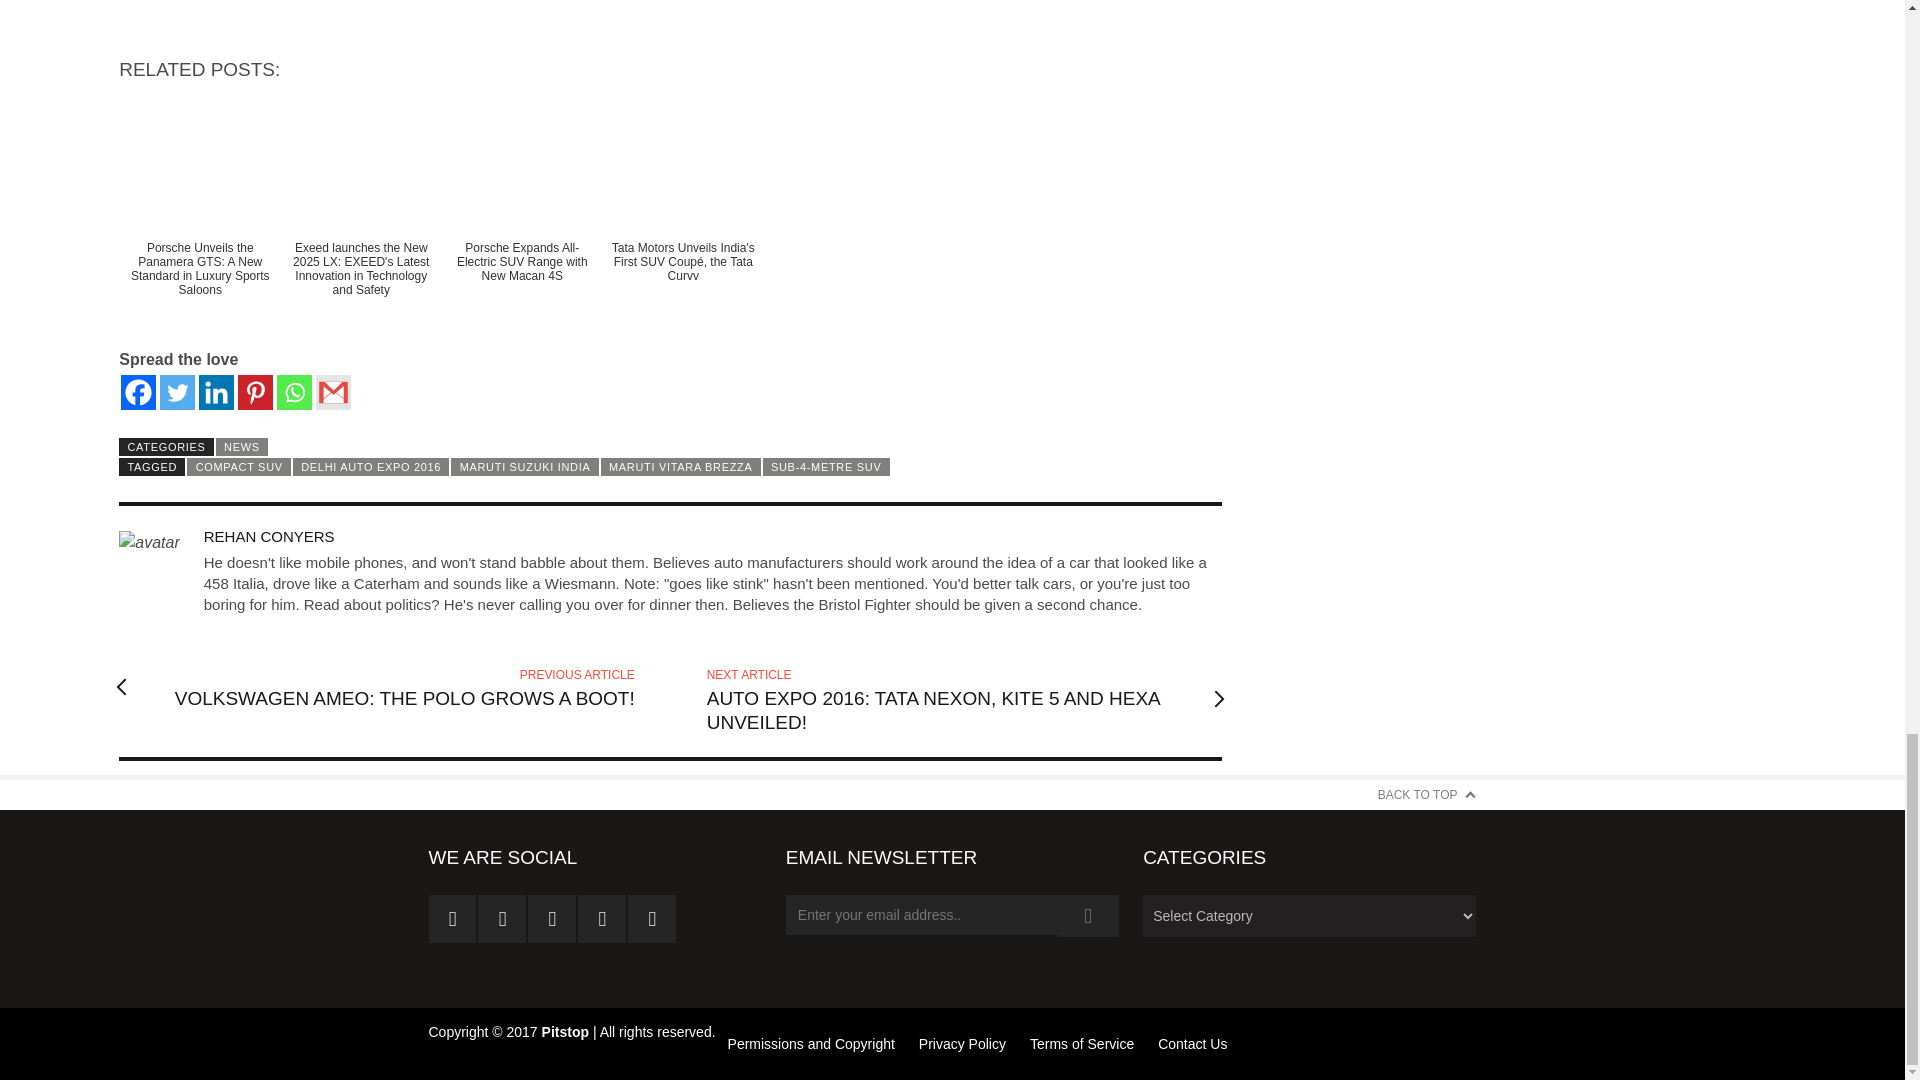 The image size is (1920, 1080). Describe the element at coordinates (238, 466) in the screenshot. I see `View all posts tagged Compact SUV` at that location.